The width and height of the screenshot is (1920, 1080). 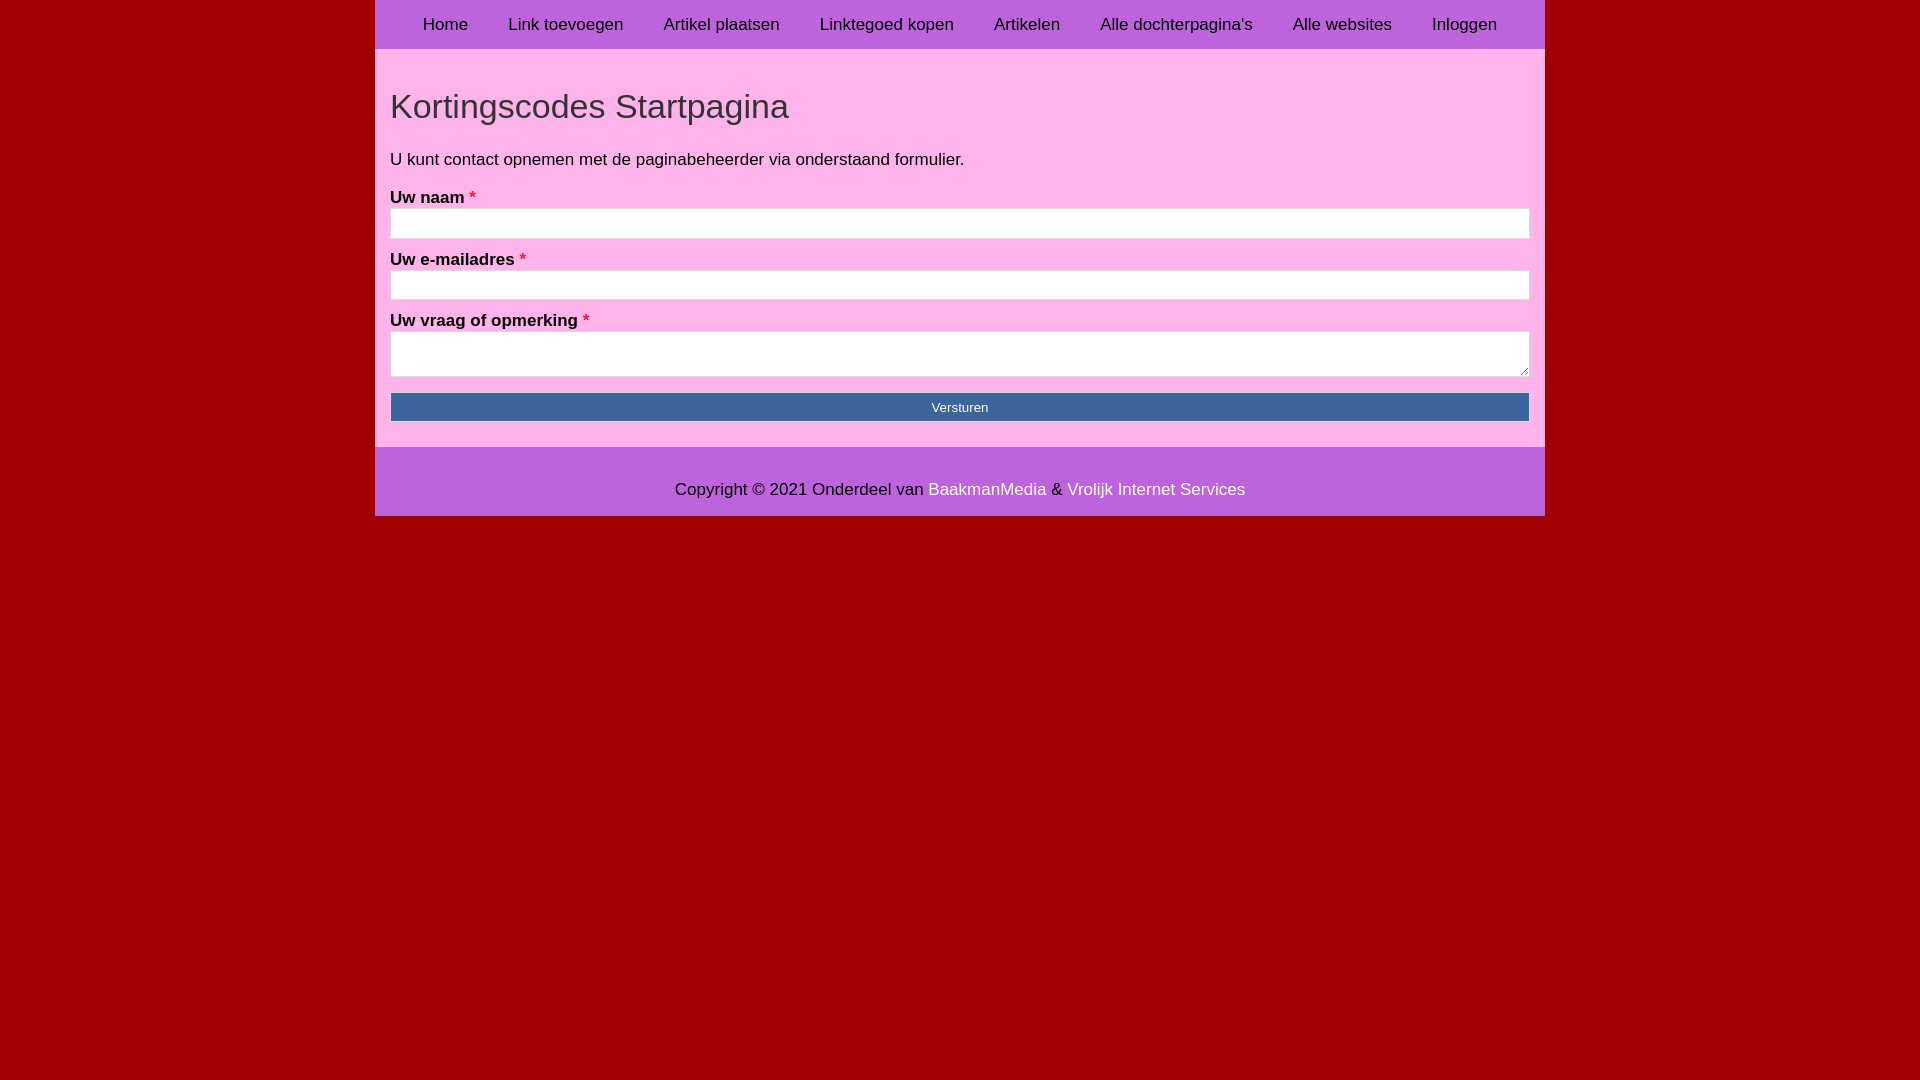 I want to click on Vrolijk Internet Services, so click(x=1156, y=490).